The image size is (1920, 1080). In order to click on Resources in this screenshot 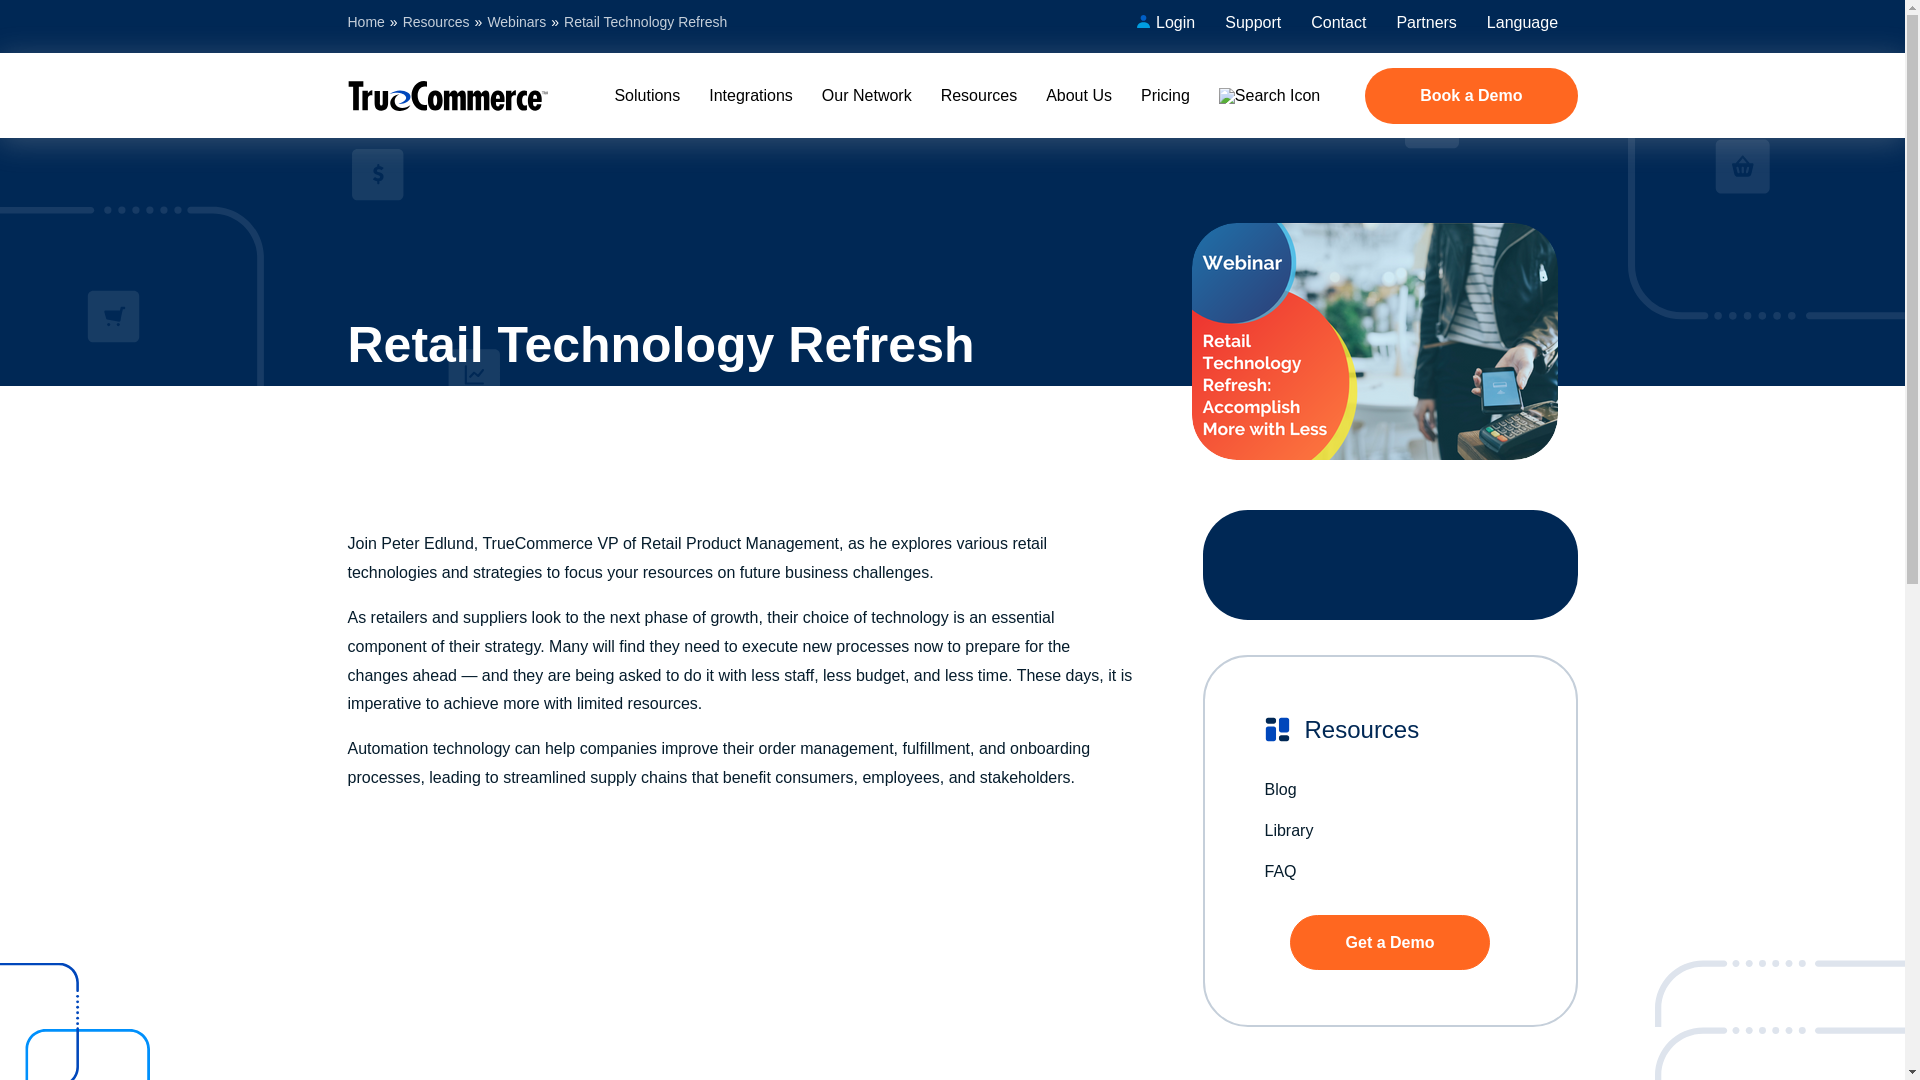, I will do `click(436, 22)`.